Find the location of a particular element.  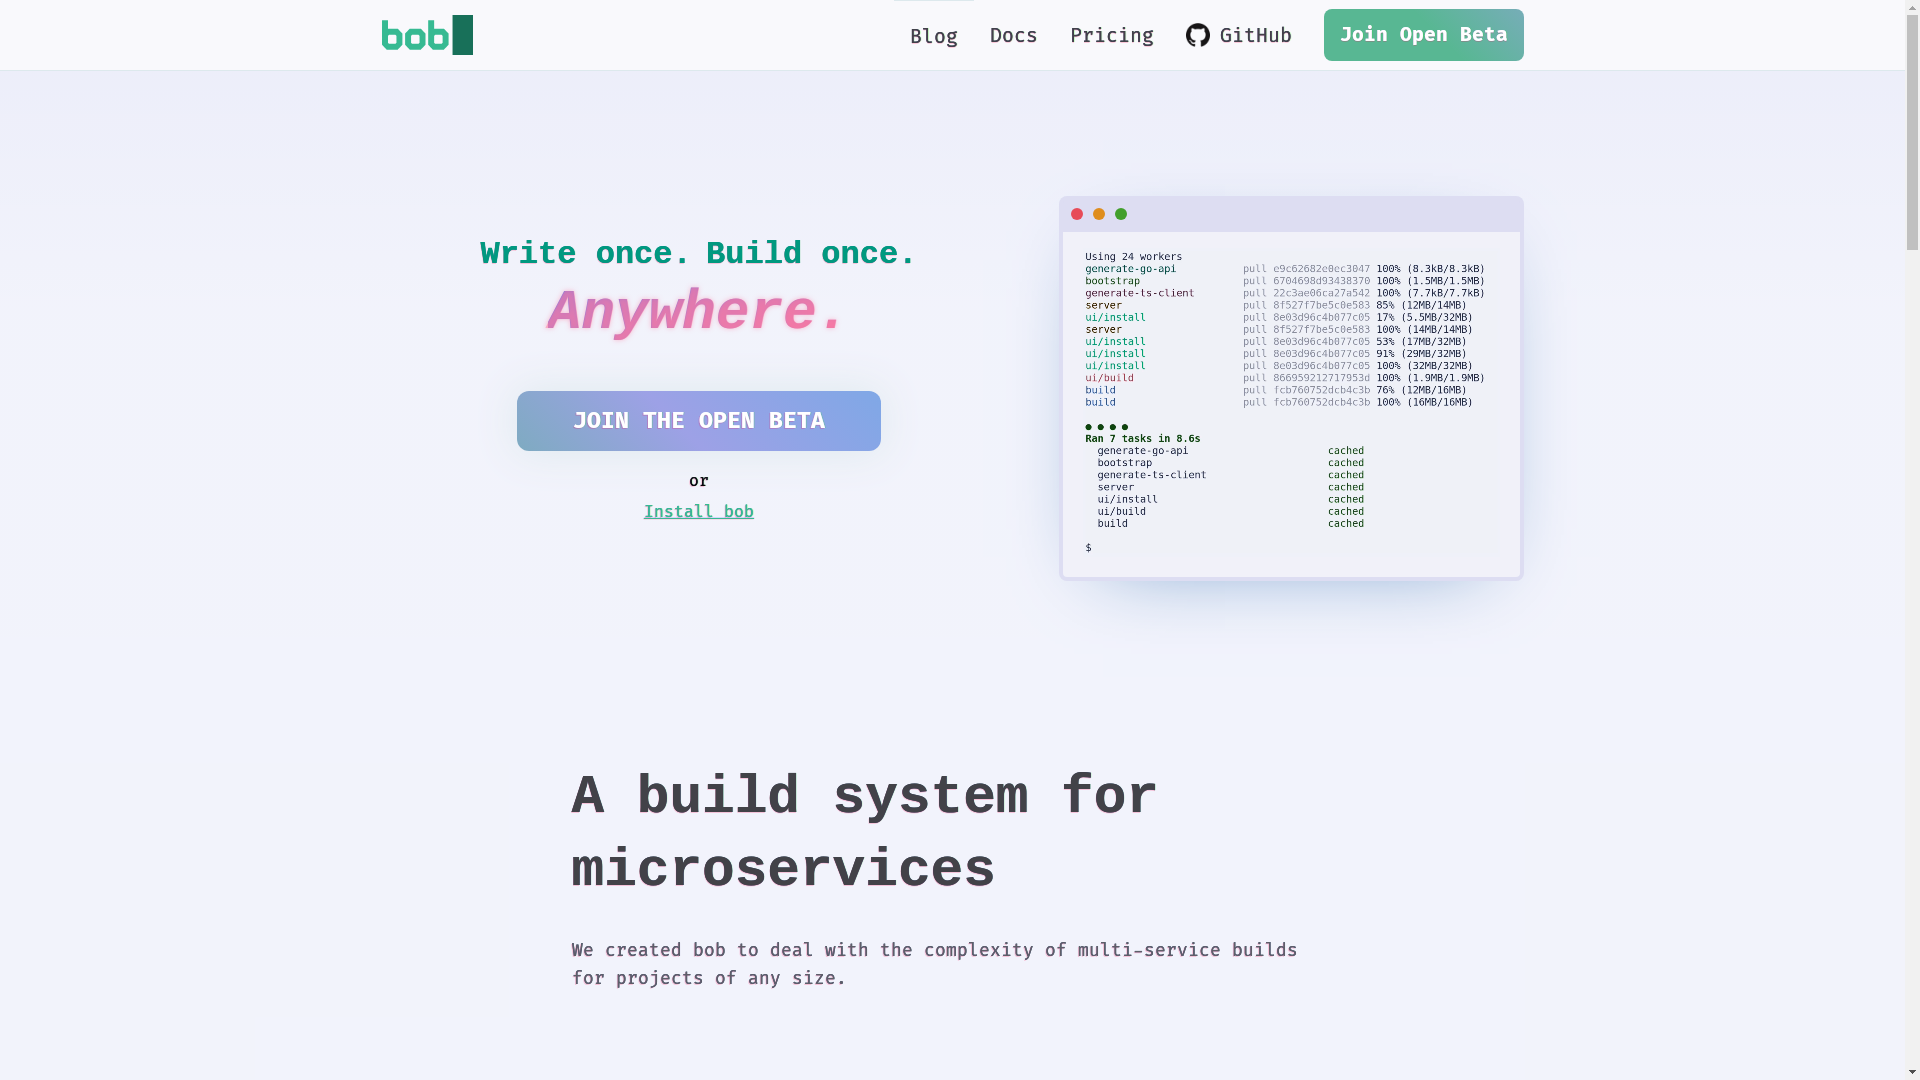

Pricing is located at coordinates (1112, 36).